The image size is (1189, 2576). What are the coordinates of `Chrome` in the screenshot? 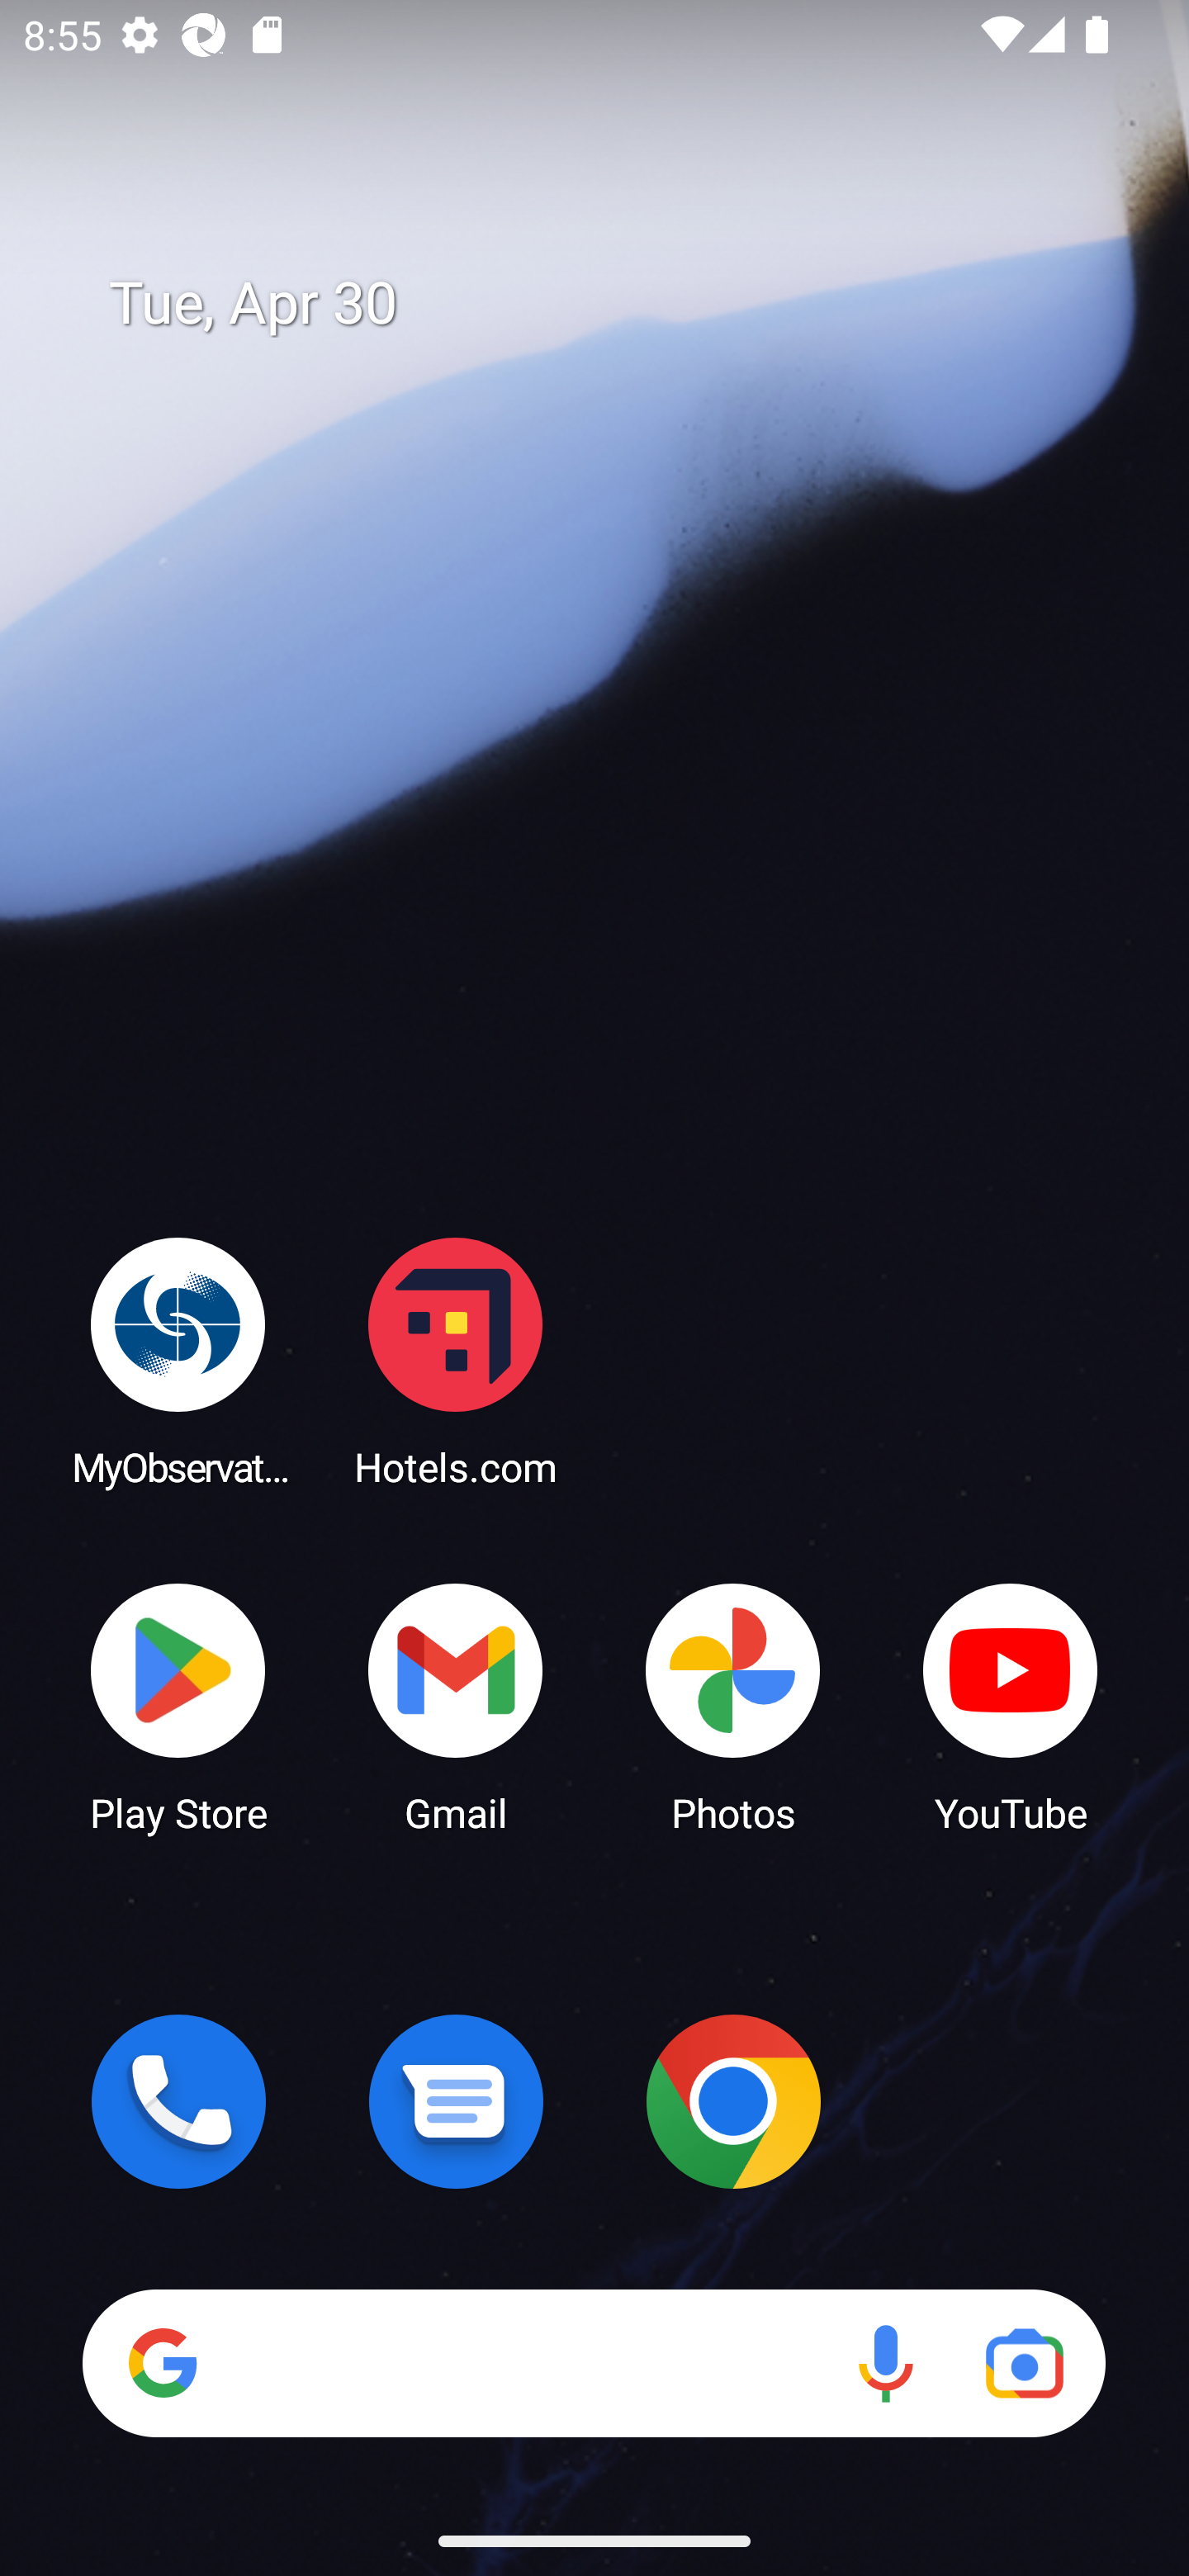 It's located at (733, 2101).